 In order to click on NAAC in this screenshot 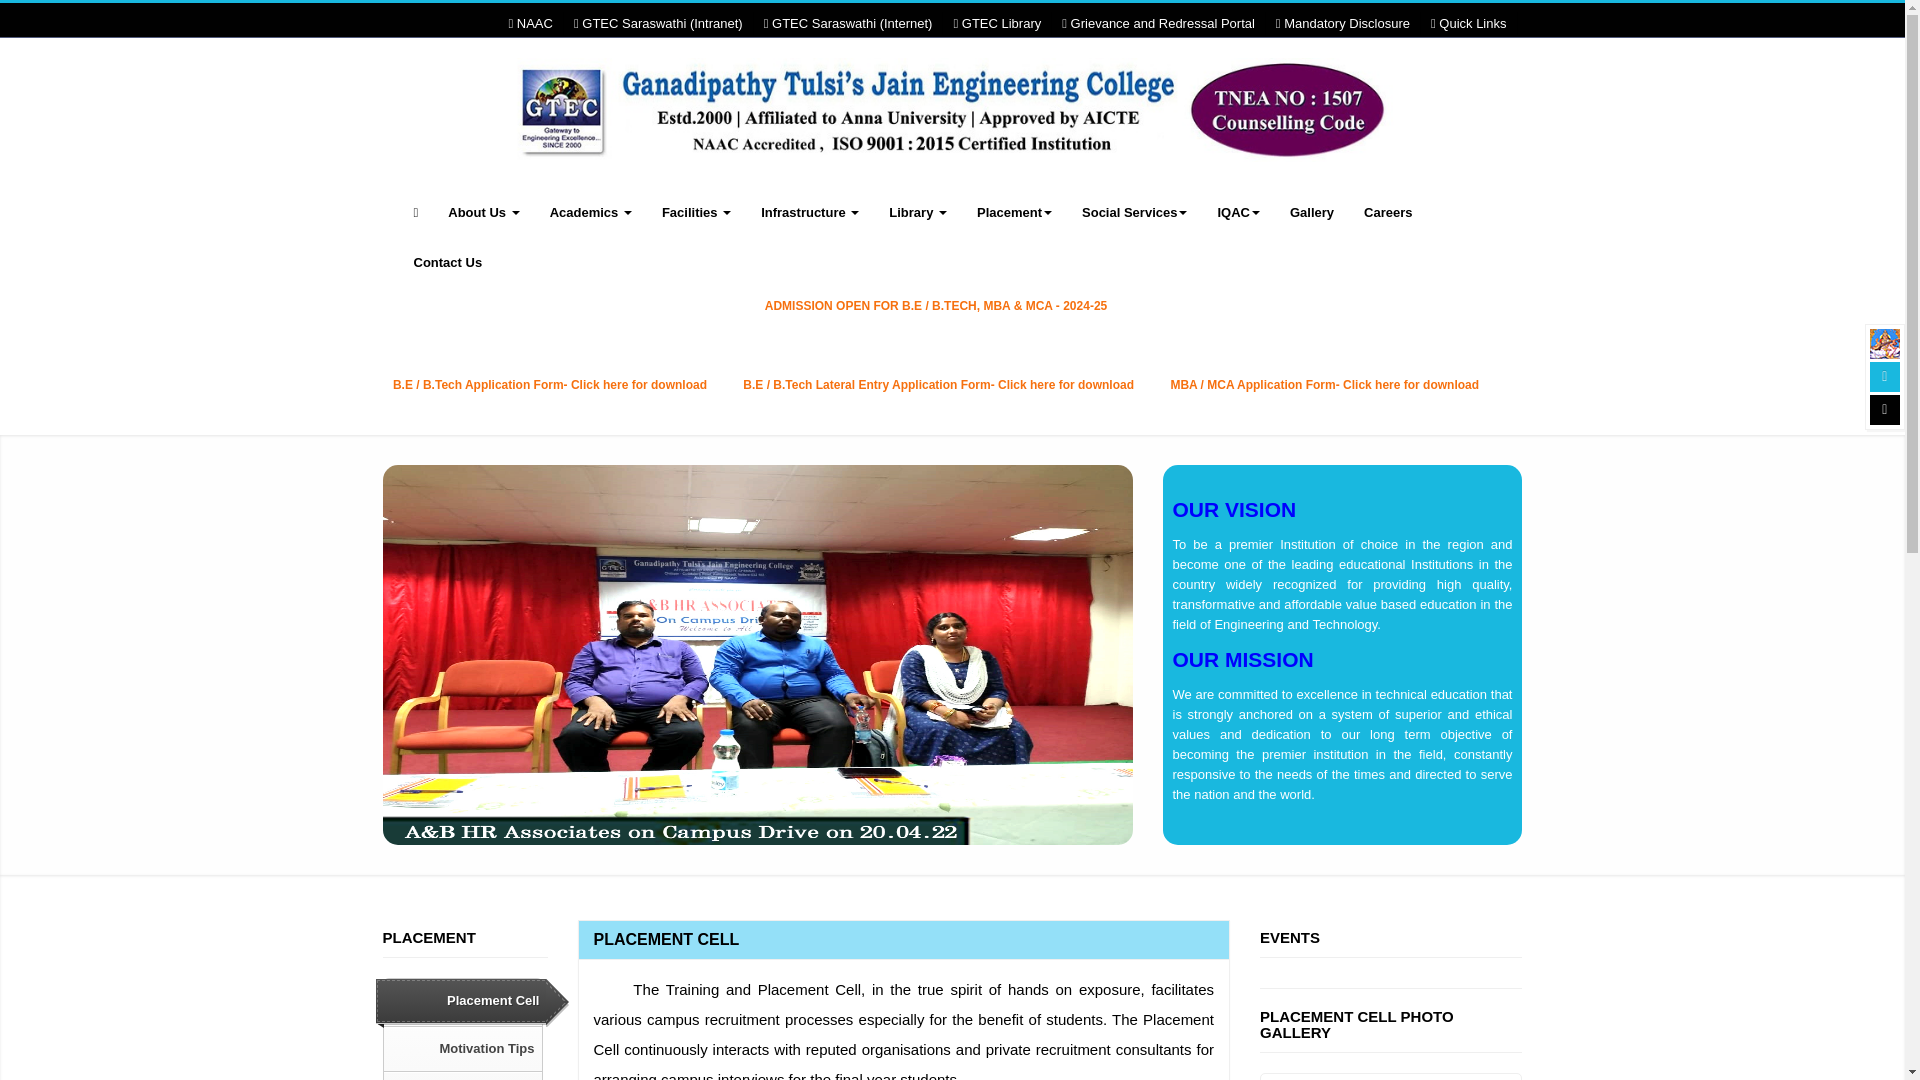, I will do `click(530, 24)`.